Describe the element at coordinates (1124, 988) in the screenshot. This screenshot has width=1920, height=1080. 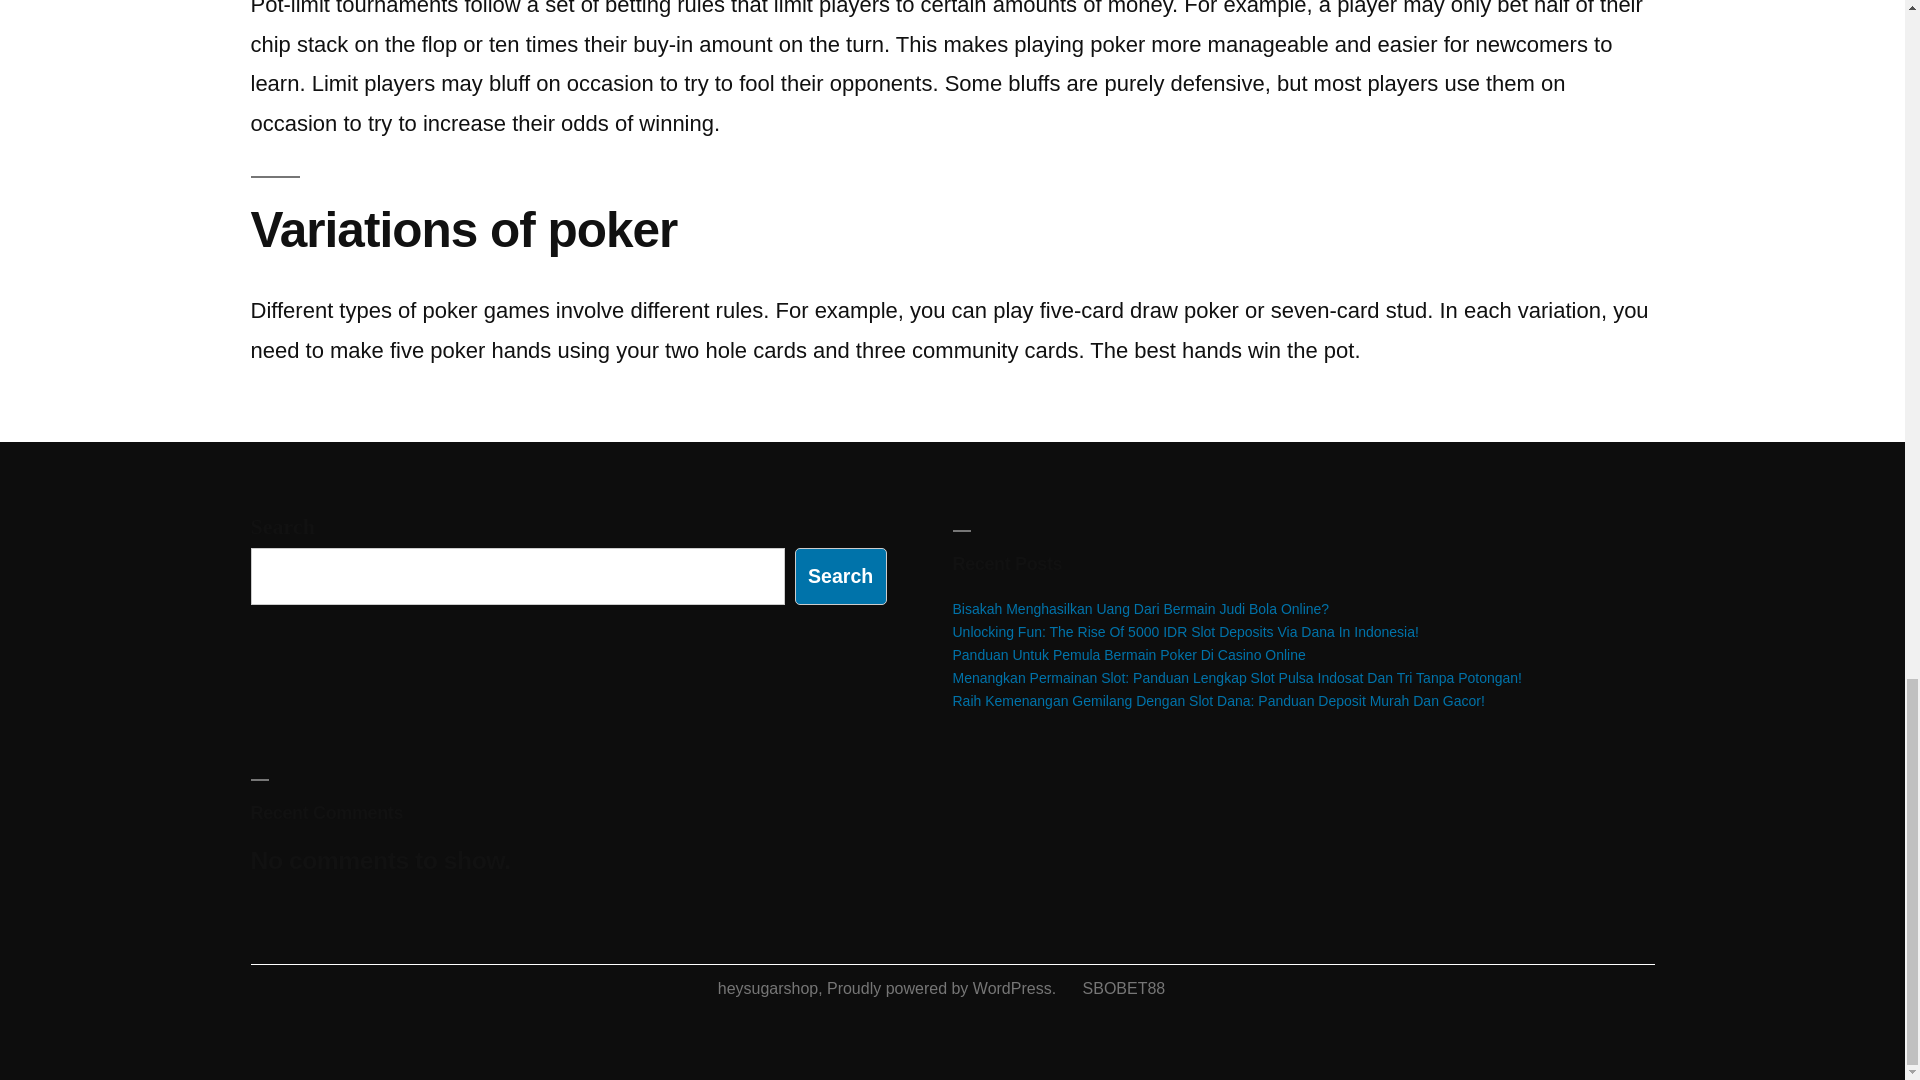
I see `SBOBET88` at that location.